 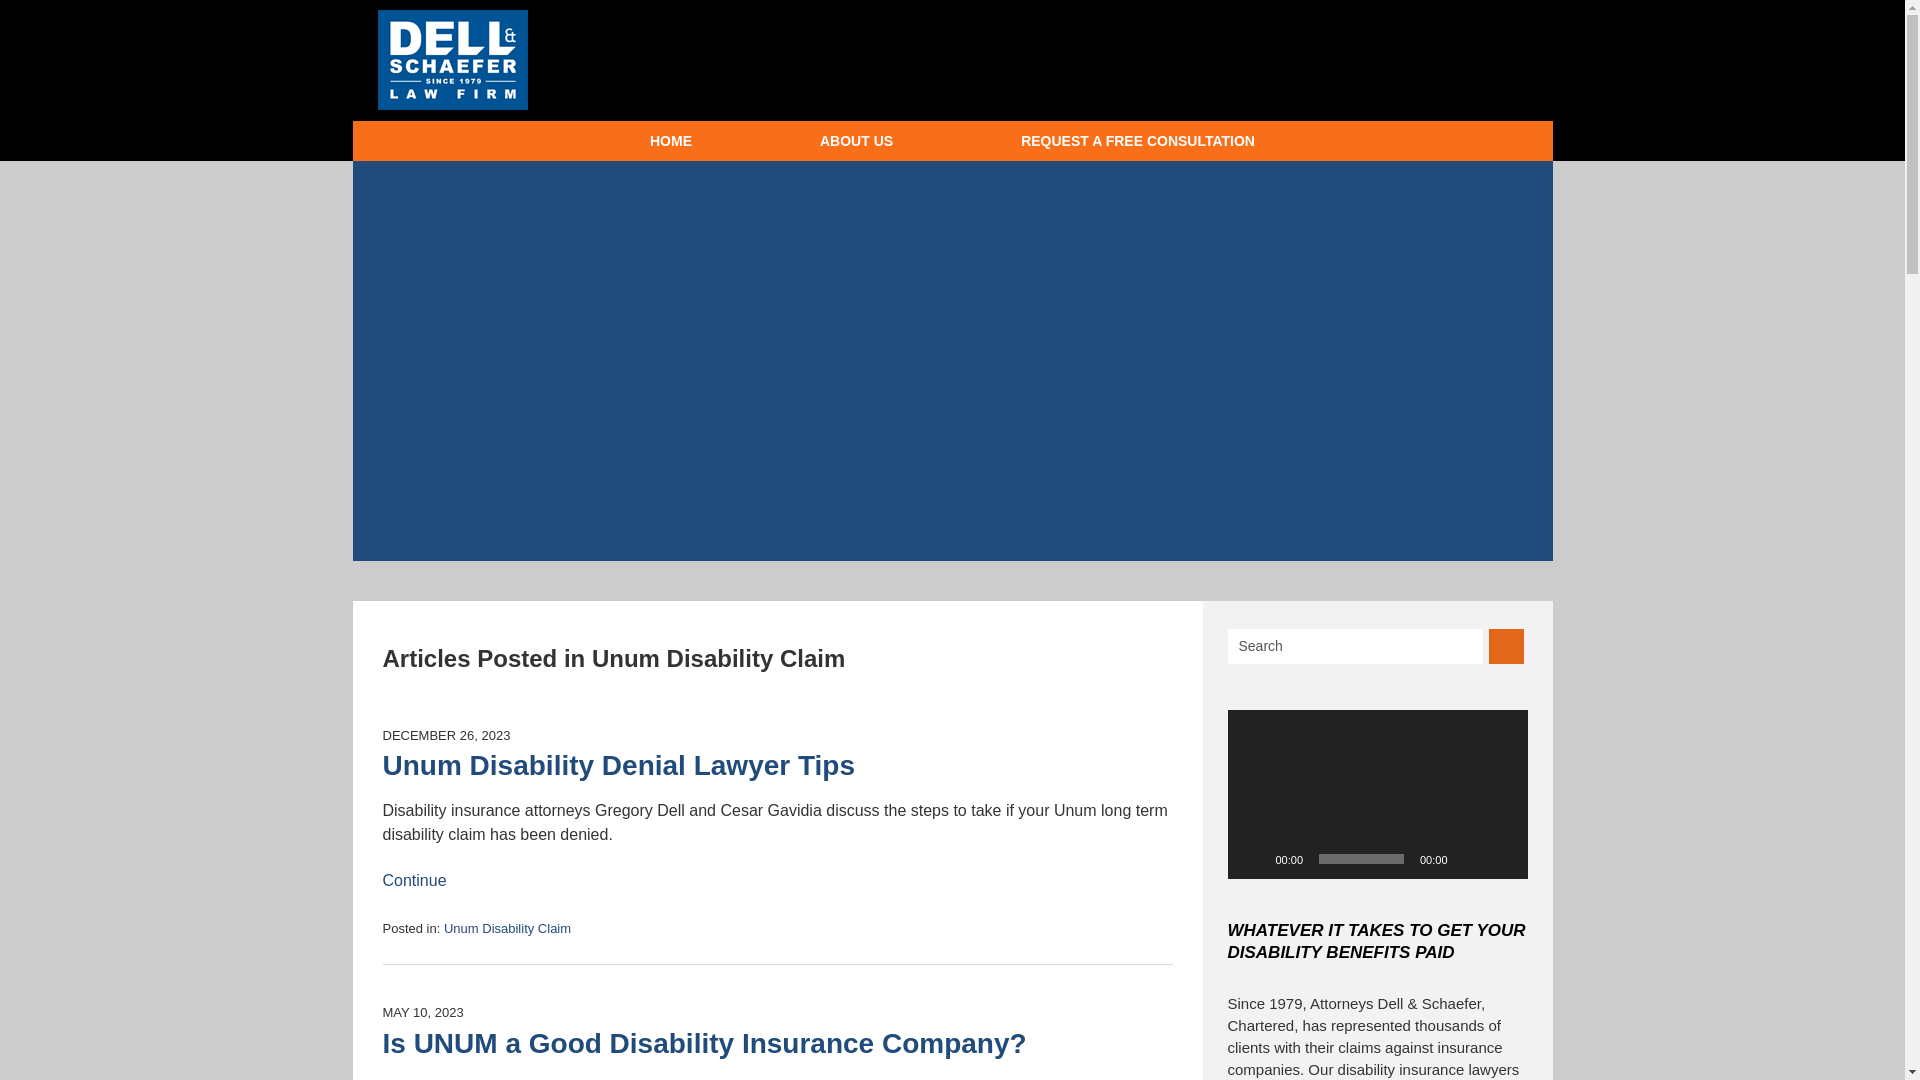 What do you see at coordinates (618, 764) in the screenshot?
I see `Permalink to Unum Disability Denial Lawyer Tips` at bounding box center [618, 764].